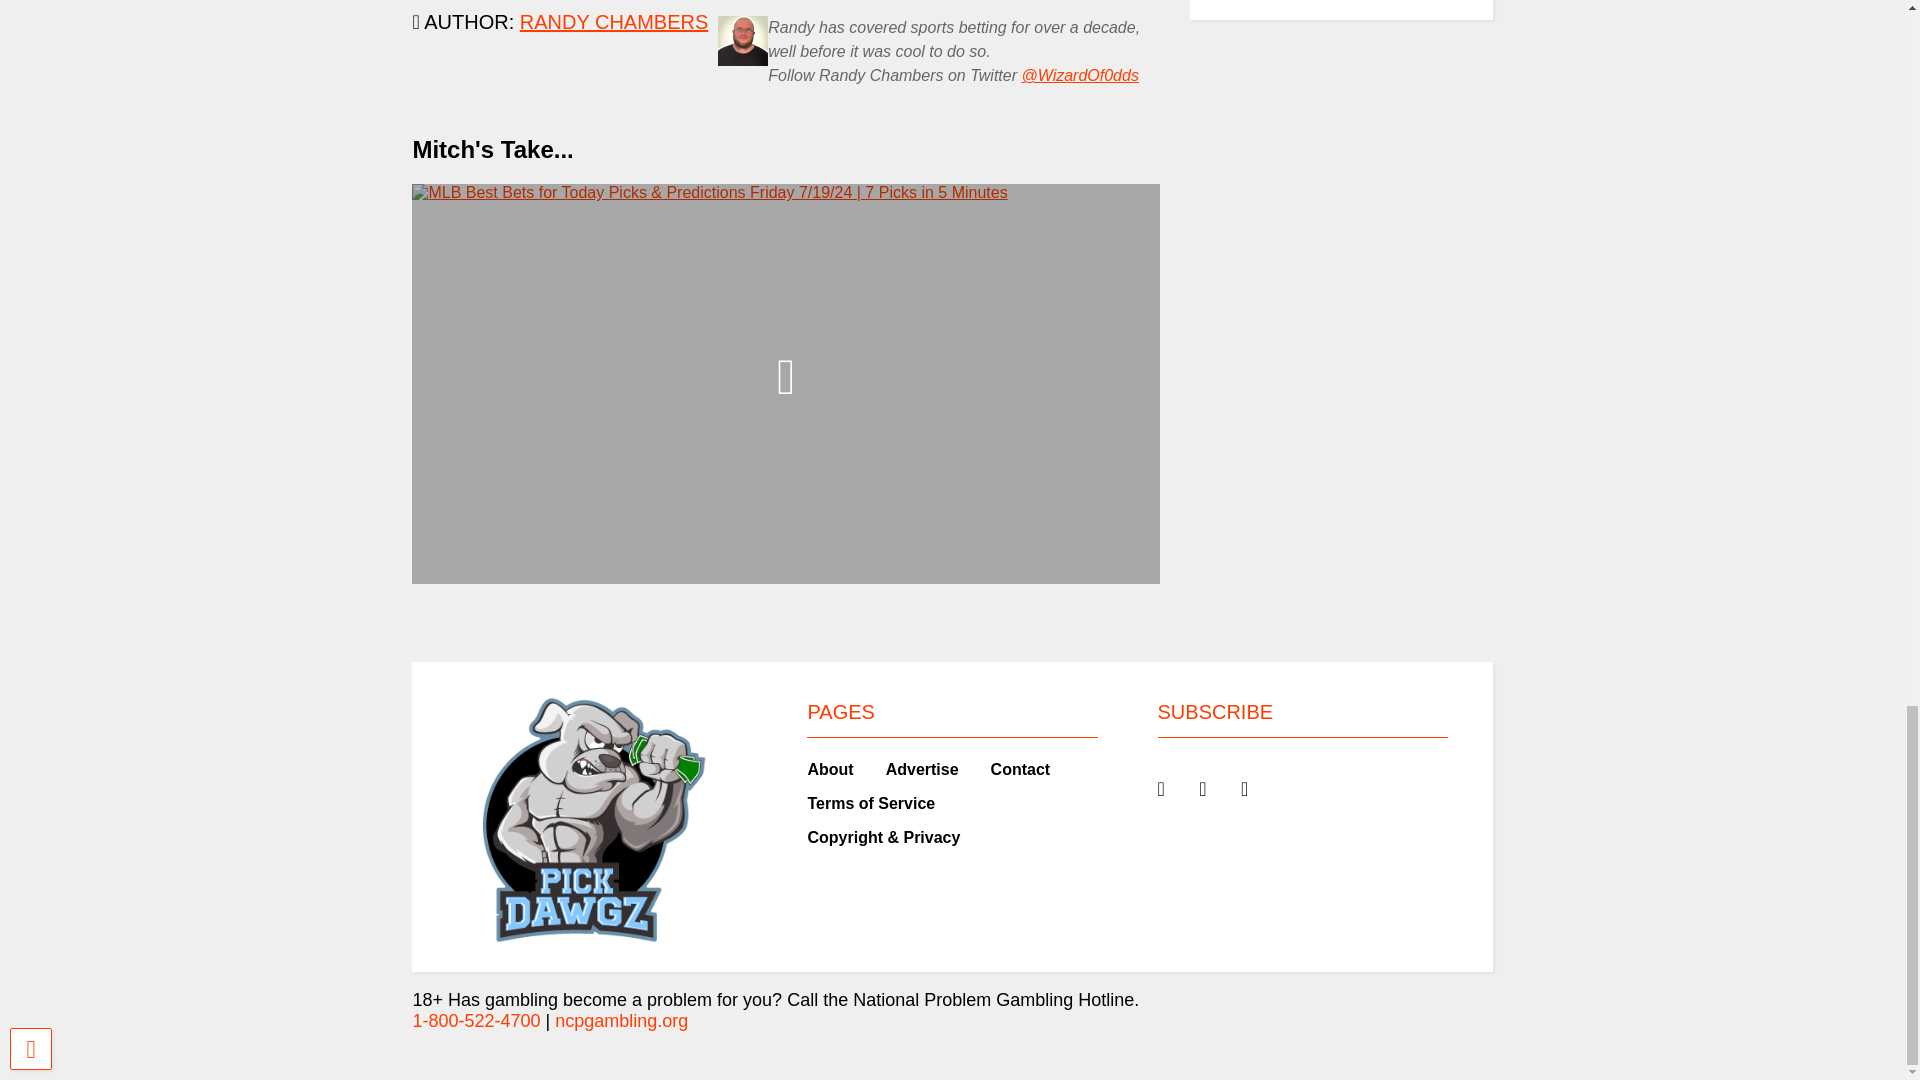 This screenshot has height=1080, width=1920. Describe the element at coordinates (614, 22) in the screenshot. I see `author profile` at that location.